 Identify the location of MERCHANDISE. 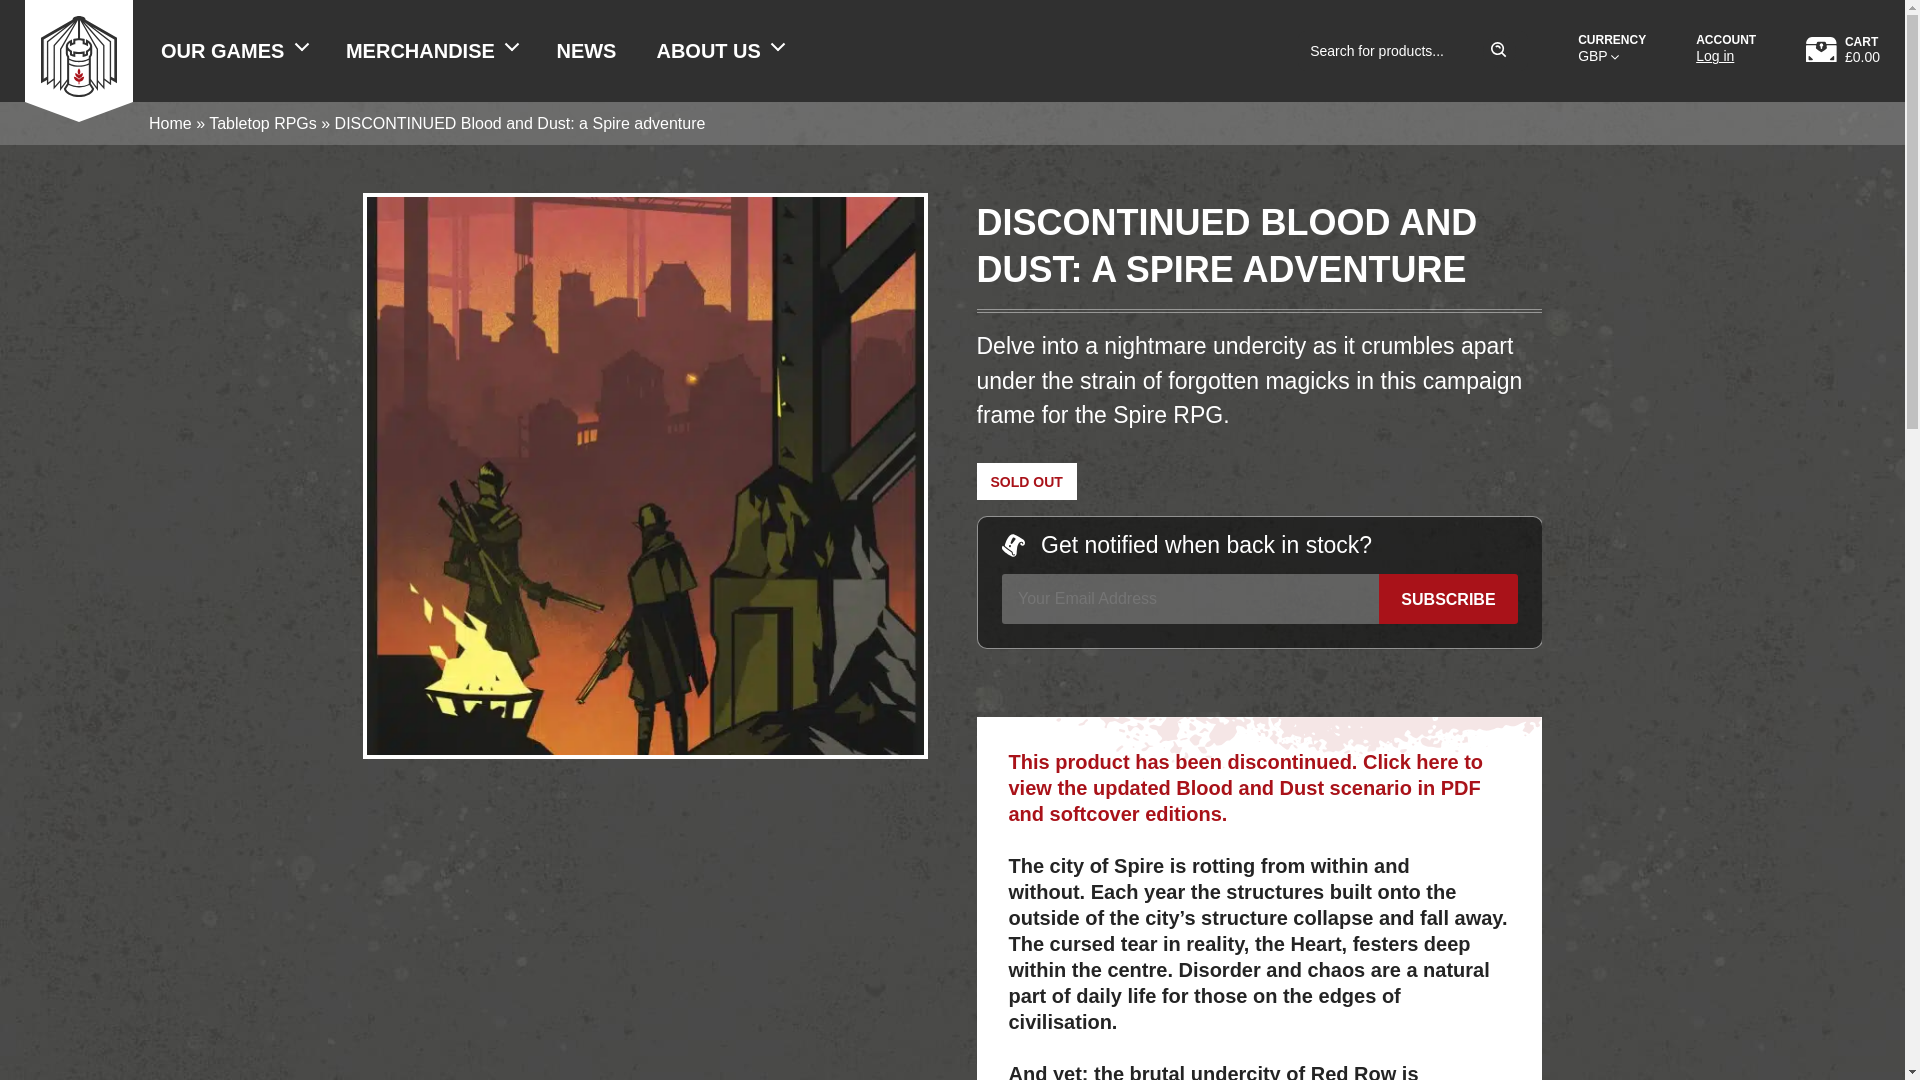
(432, 50).